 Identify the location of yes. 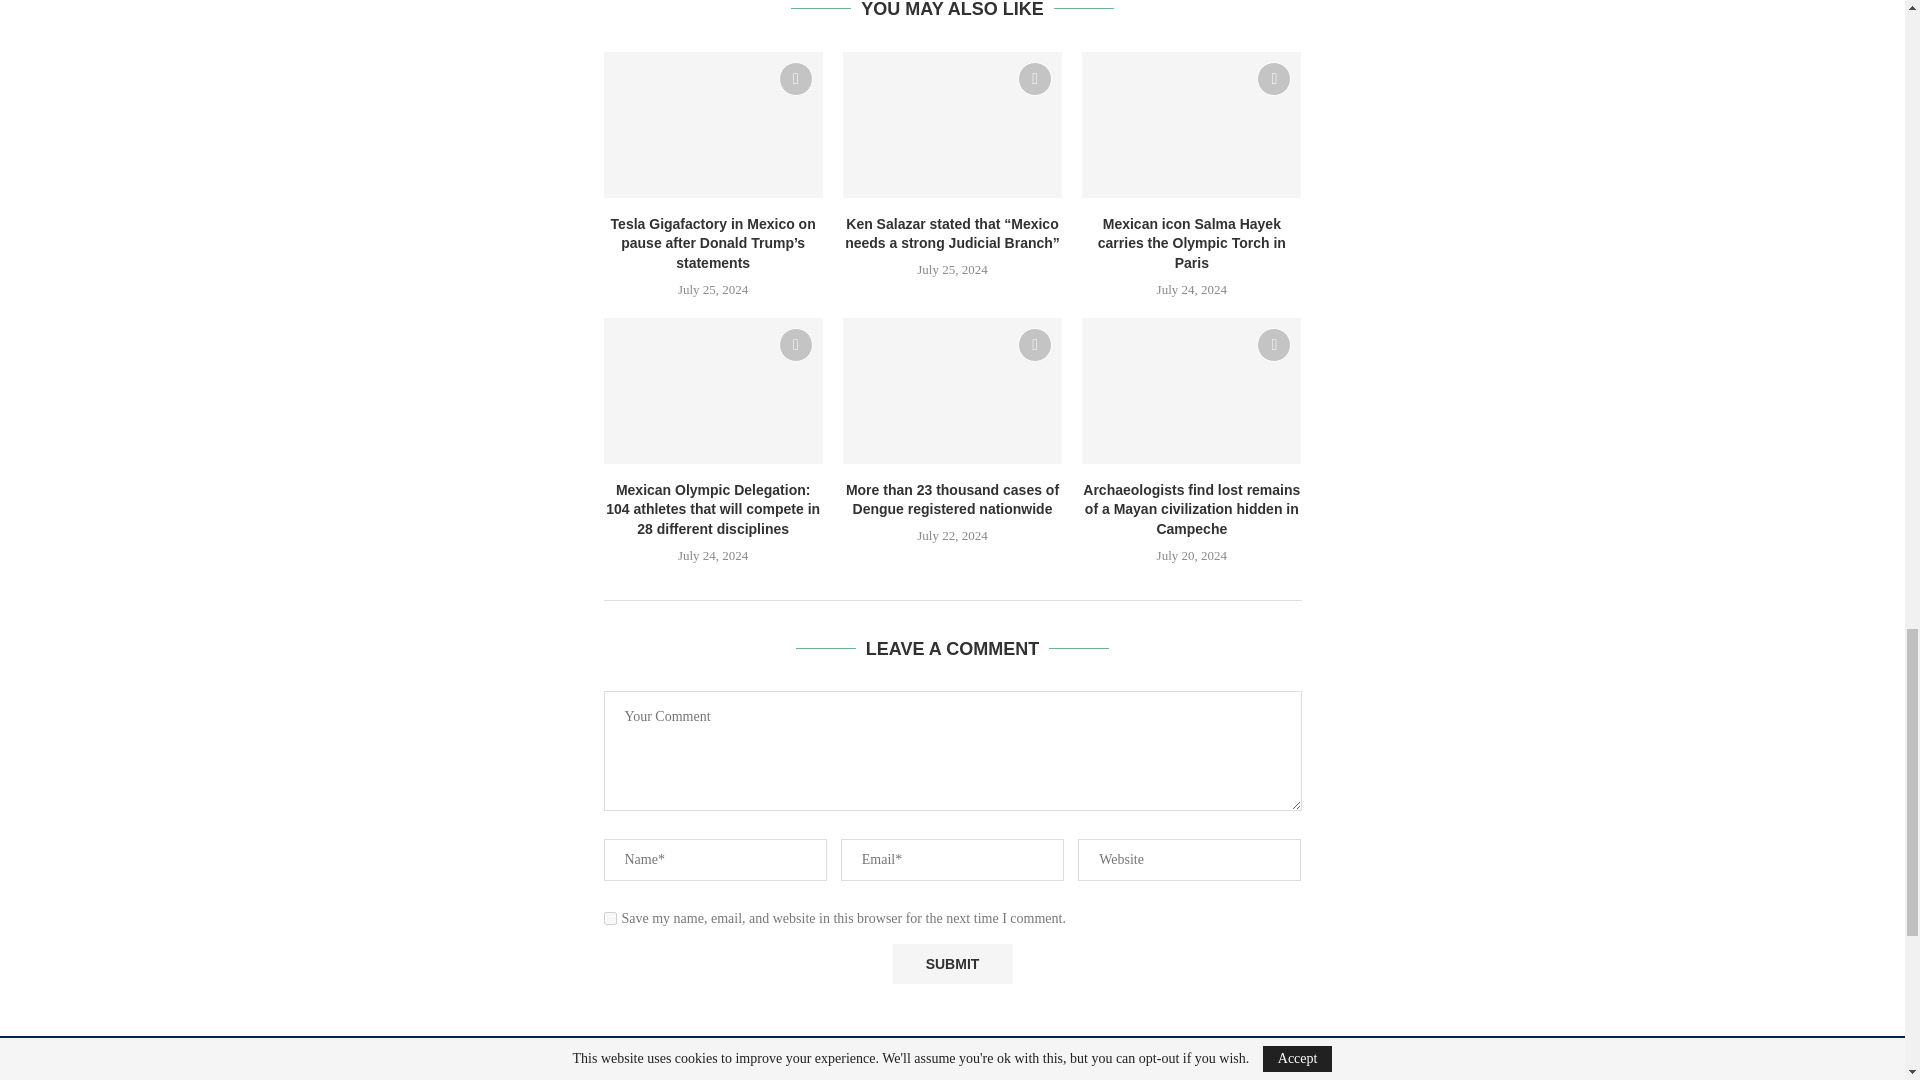
(610, 918).